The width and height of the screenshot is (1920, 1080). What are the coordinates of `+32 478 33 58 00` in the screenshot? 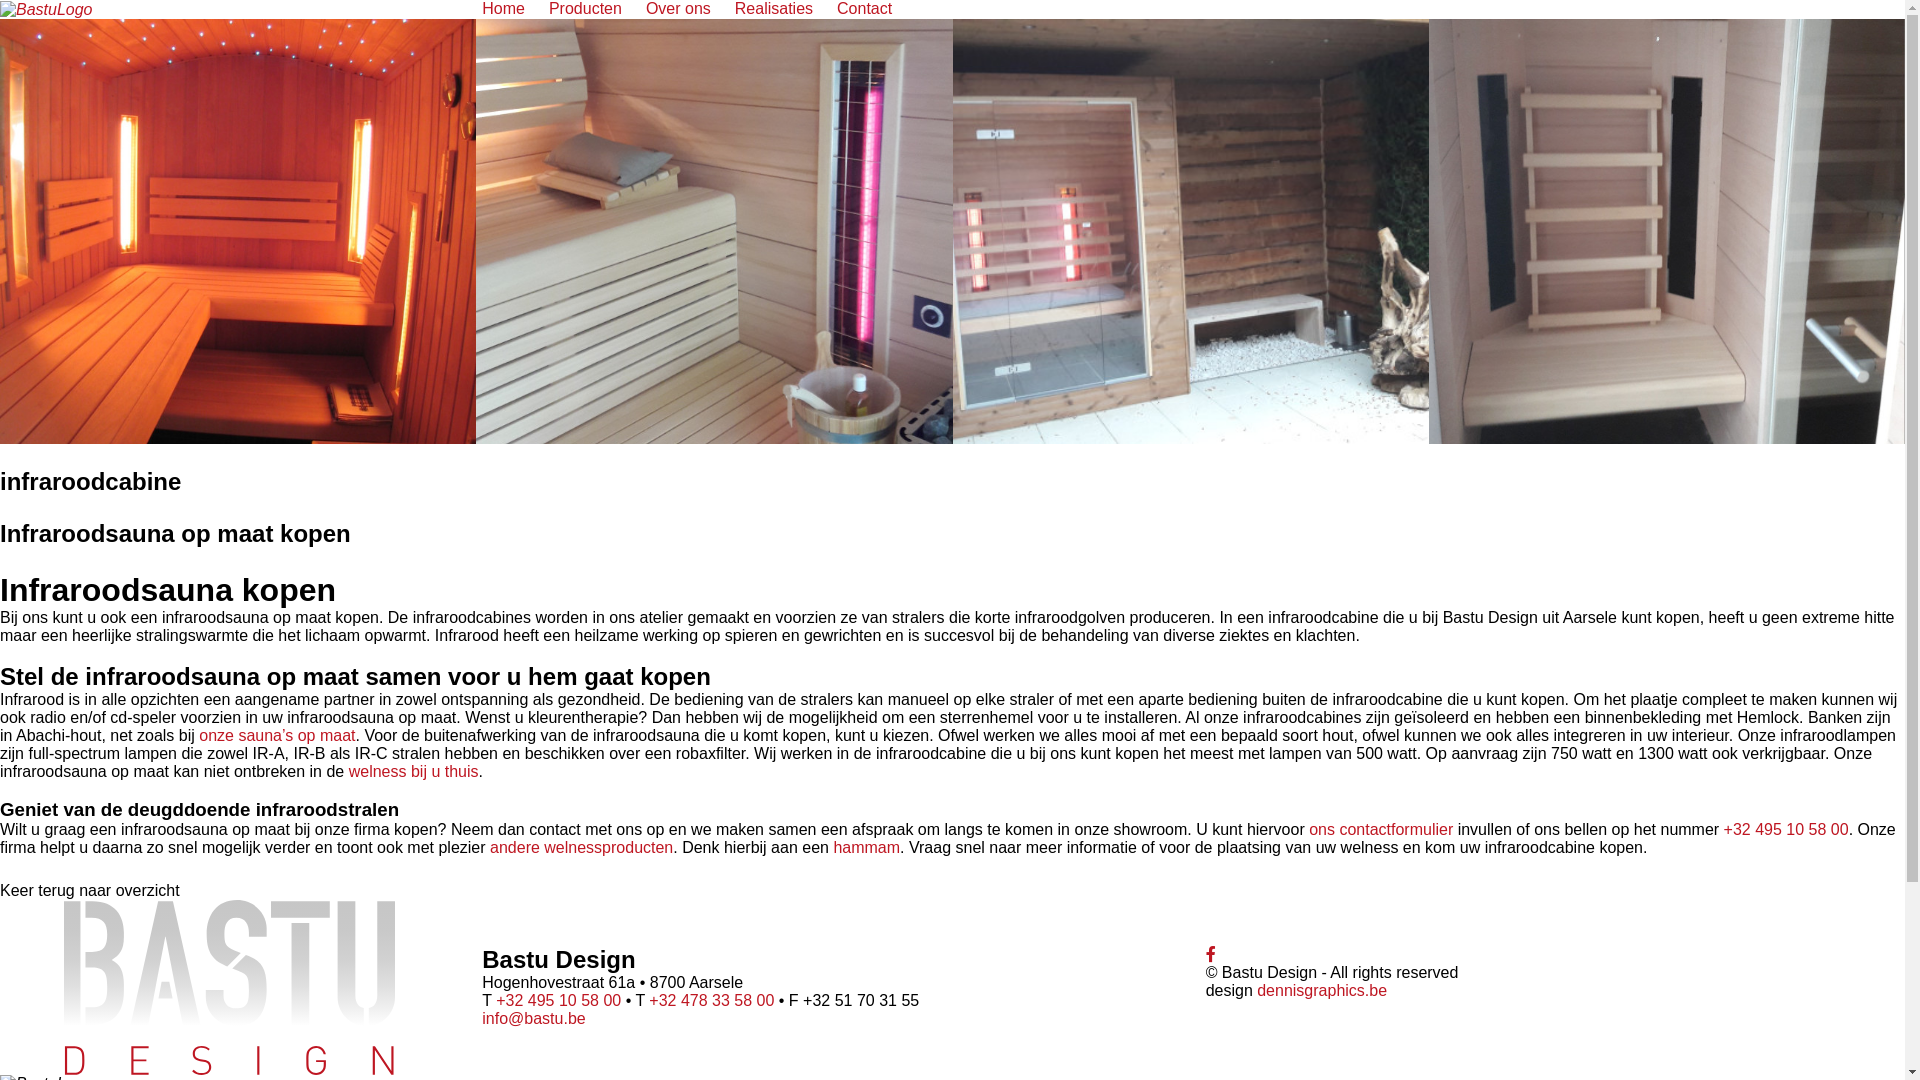 It's located at (712, 1000).